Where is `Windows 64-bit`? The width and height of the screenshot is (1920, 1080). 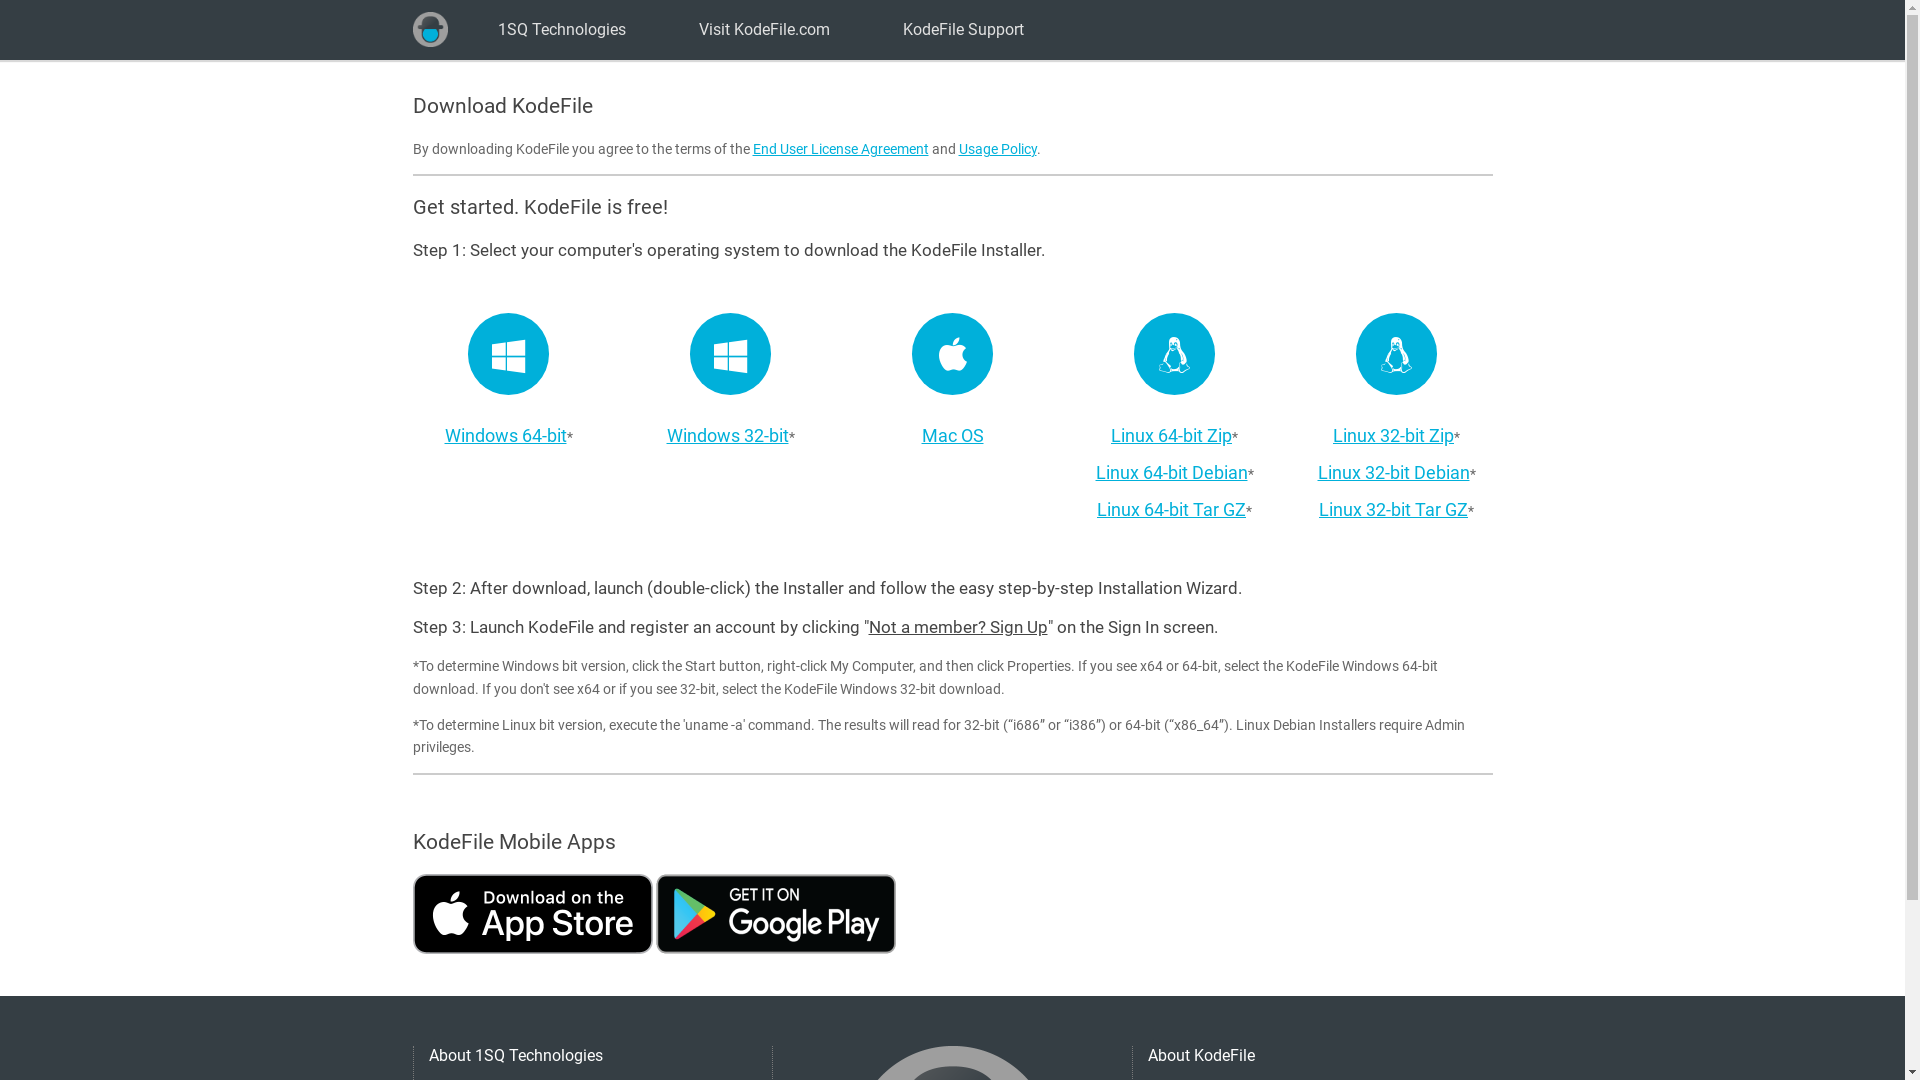
Windows 64-bit is located at coordinates (505, 436).